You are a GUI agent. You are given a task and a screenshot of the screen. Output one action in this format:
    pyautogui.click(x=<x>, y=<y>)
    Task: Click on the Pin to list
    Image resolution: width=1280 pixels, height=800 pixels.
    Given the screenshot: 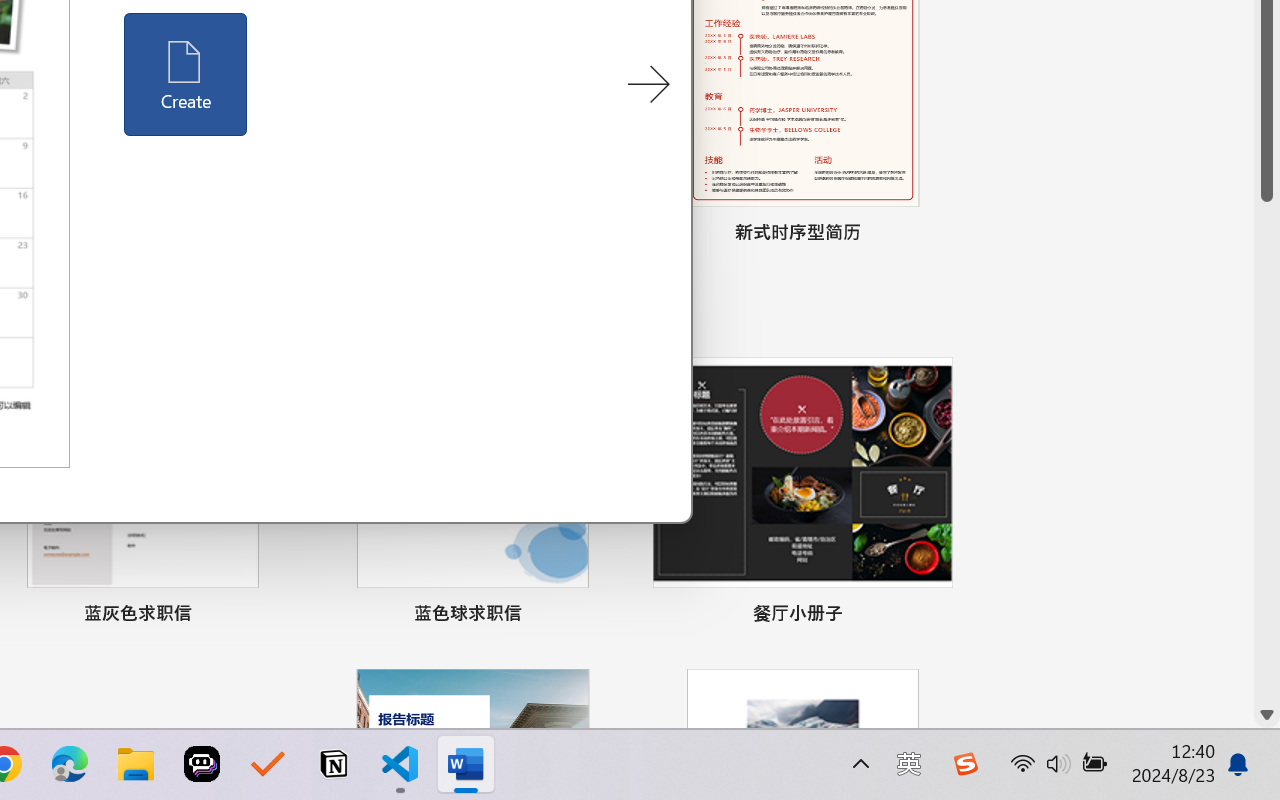 What is the action you would take?
    pyautogui.click(x=934, y=616)
    